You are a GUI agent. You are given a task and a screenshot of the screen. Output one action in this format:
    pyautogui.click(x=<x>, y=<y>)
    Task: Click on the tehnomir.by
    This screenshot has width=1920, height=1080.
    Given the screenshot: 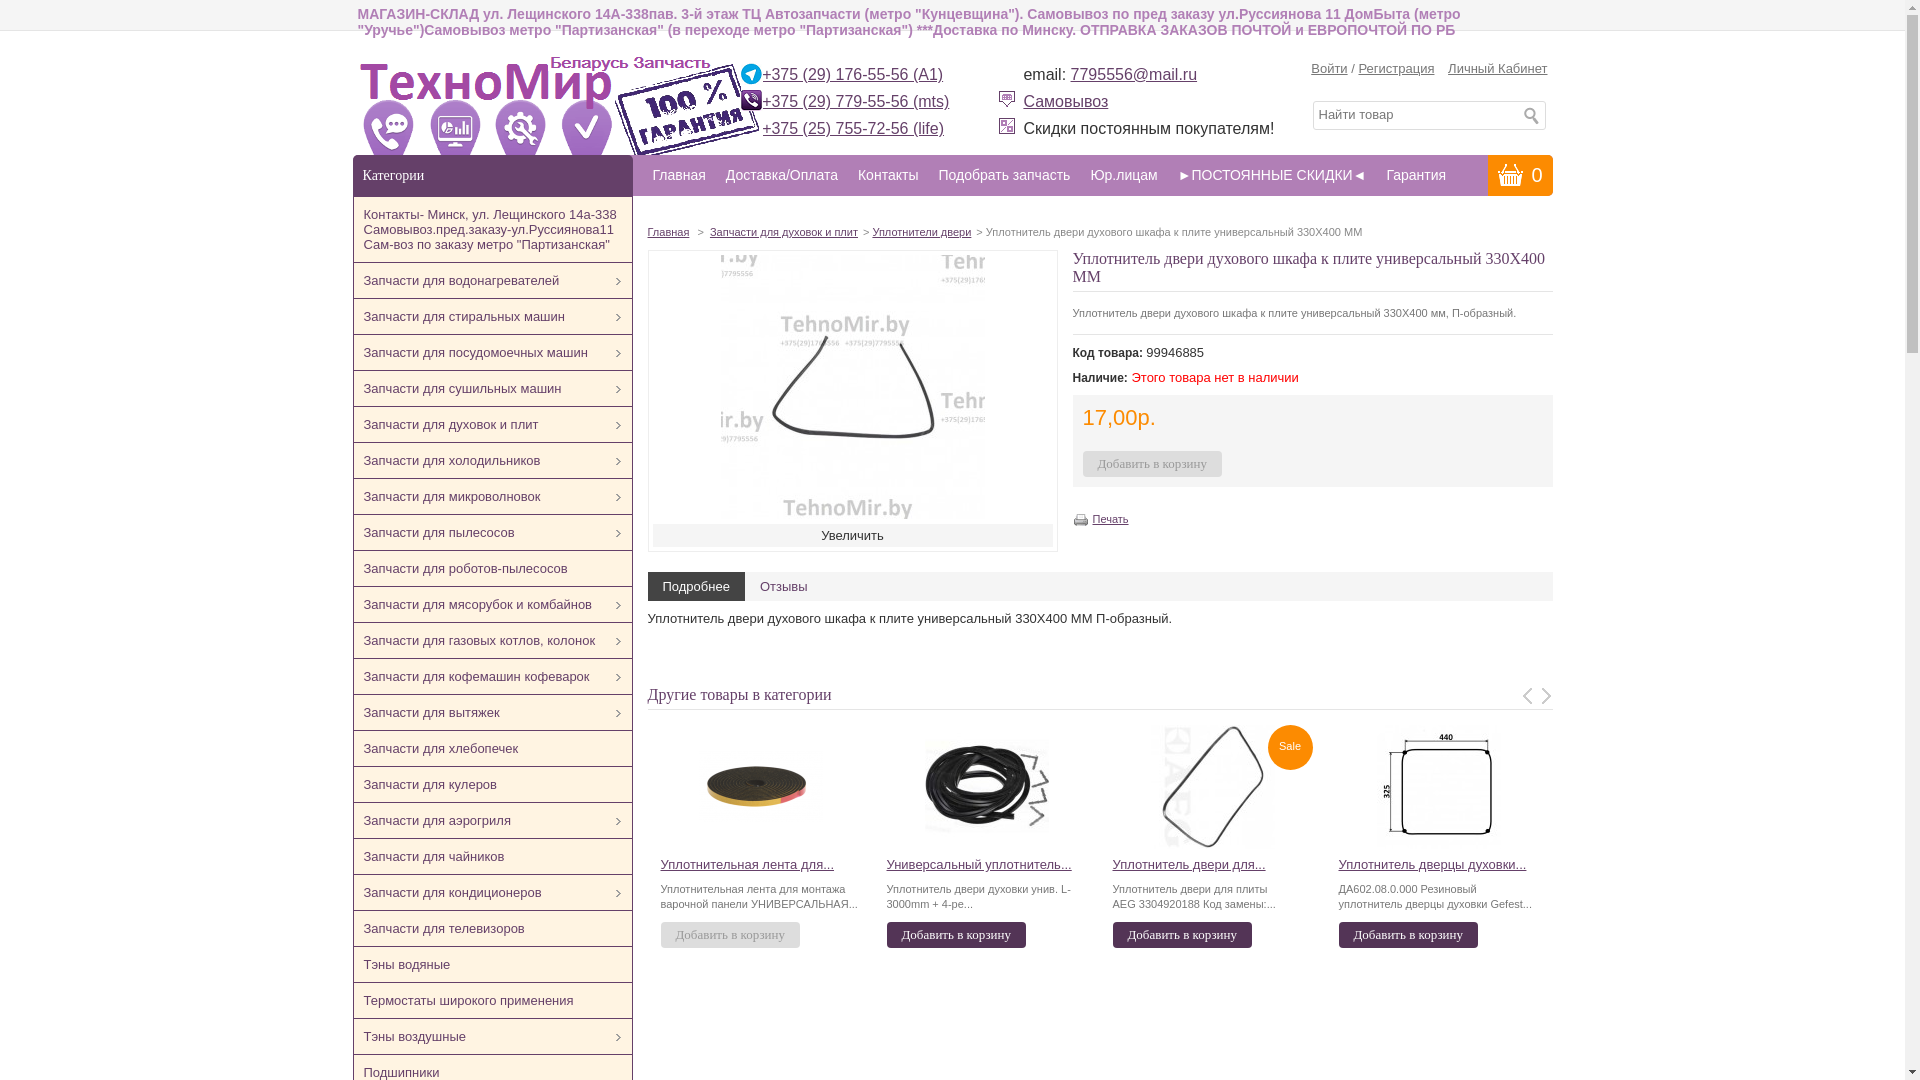 What is the action you would take?
    pyautogui.click(x=560, y=116)
    